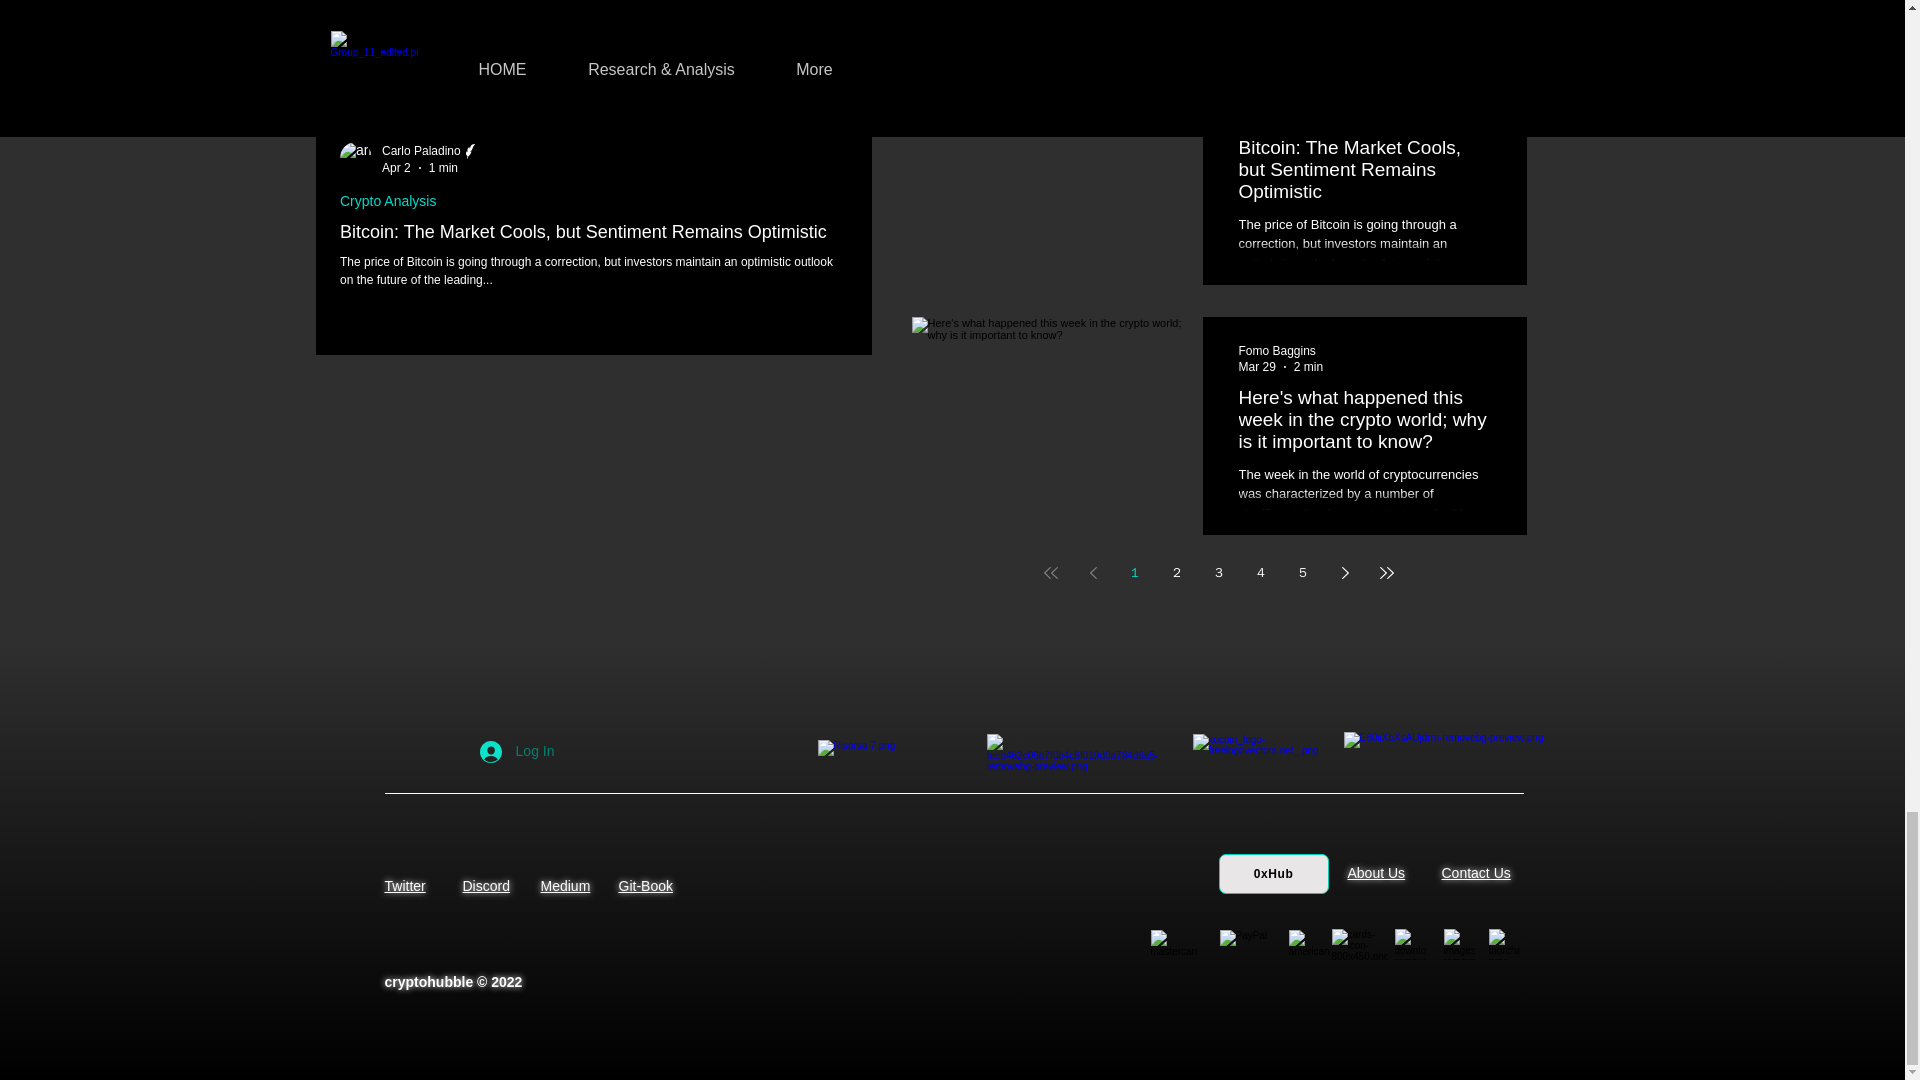 This screenshot has height=1080, width=1920. What do you see at coordinates (1364, 176) in the screenshot?
I see `Bitcoin: The Market Cools, but Sentiment Remains Optimistic` at bounding box center [1364, 176].